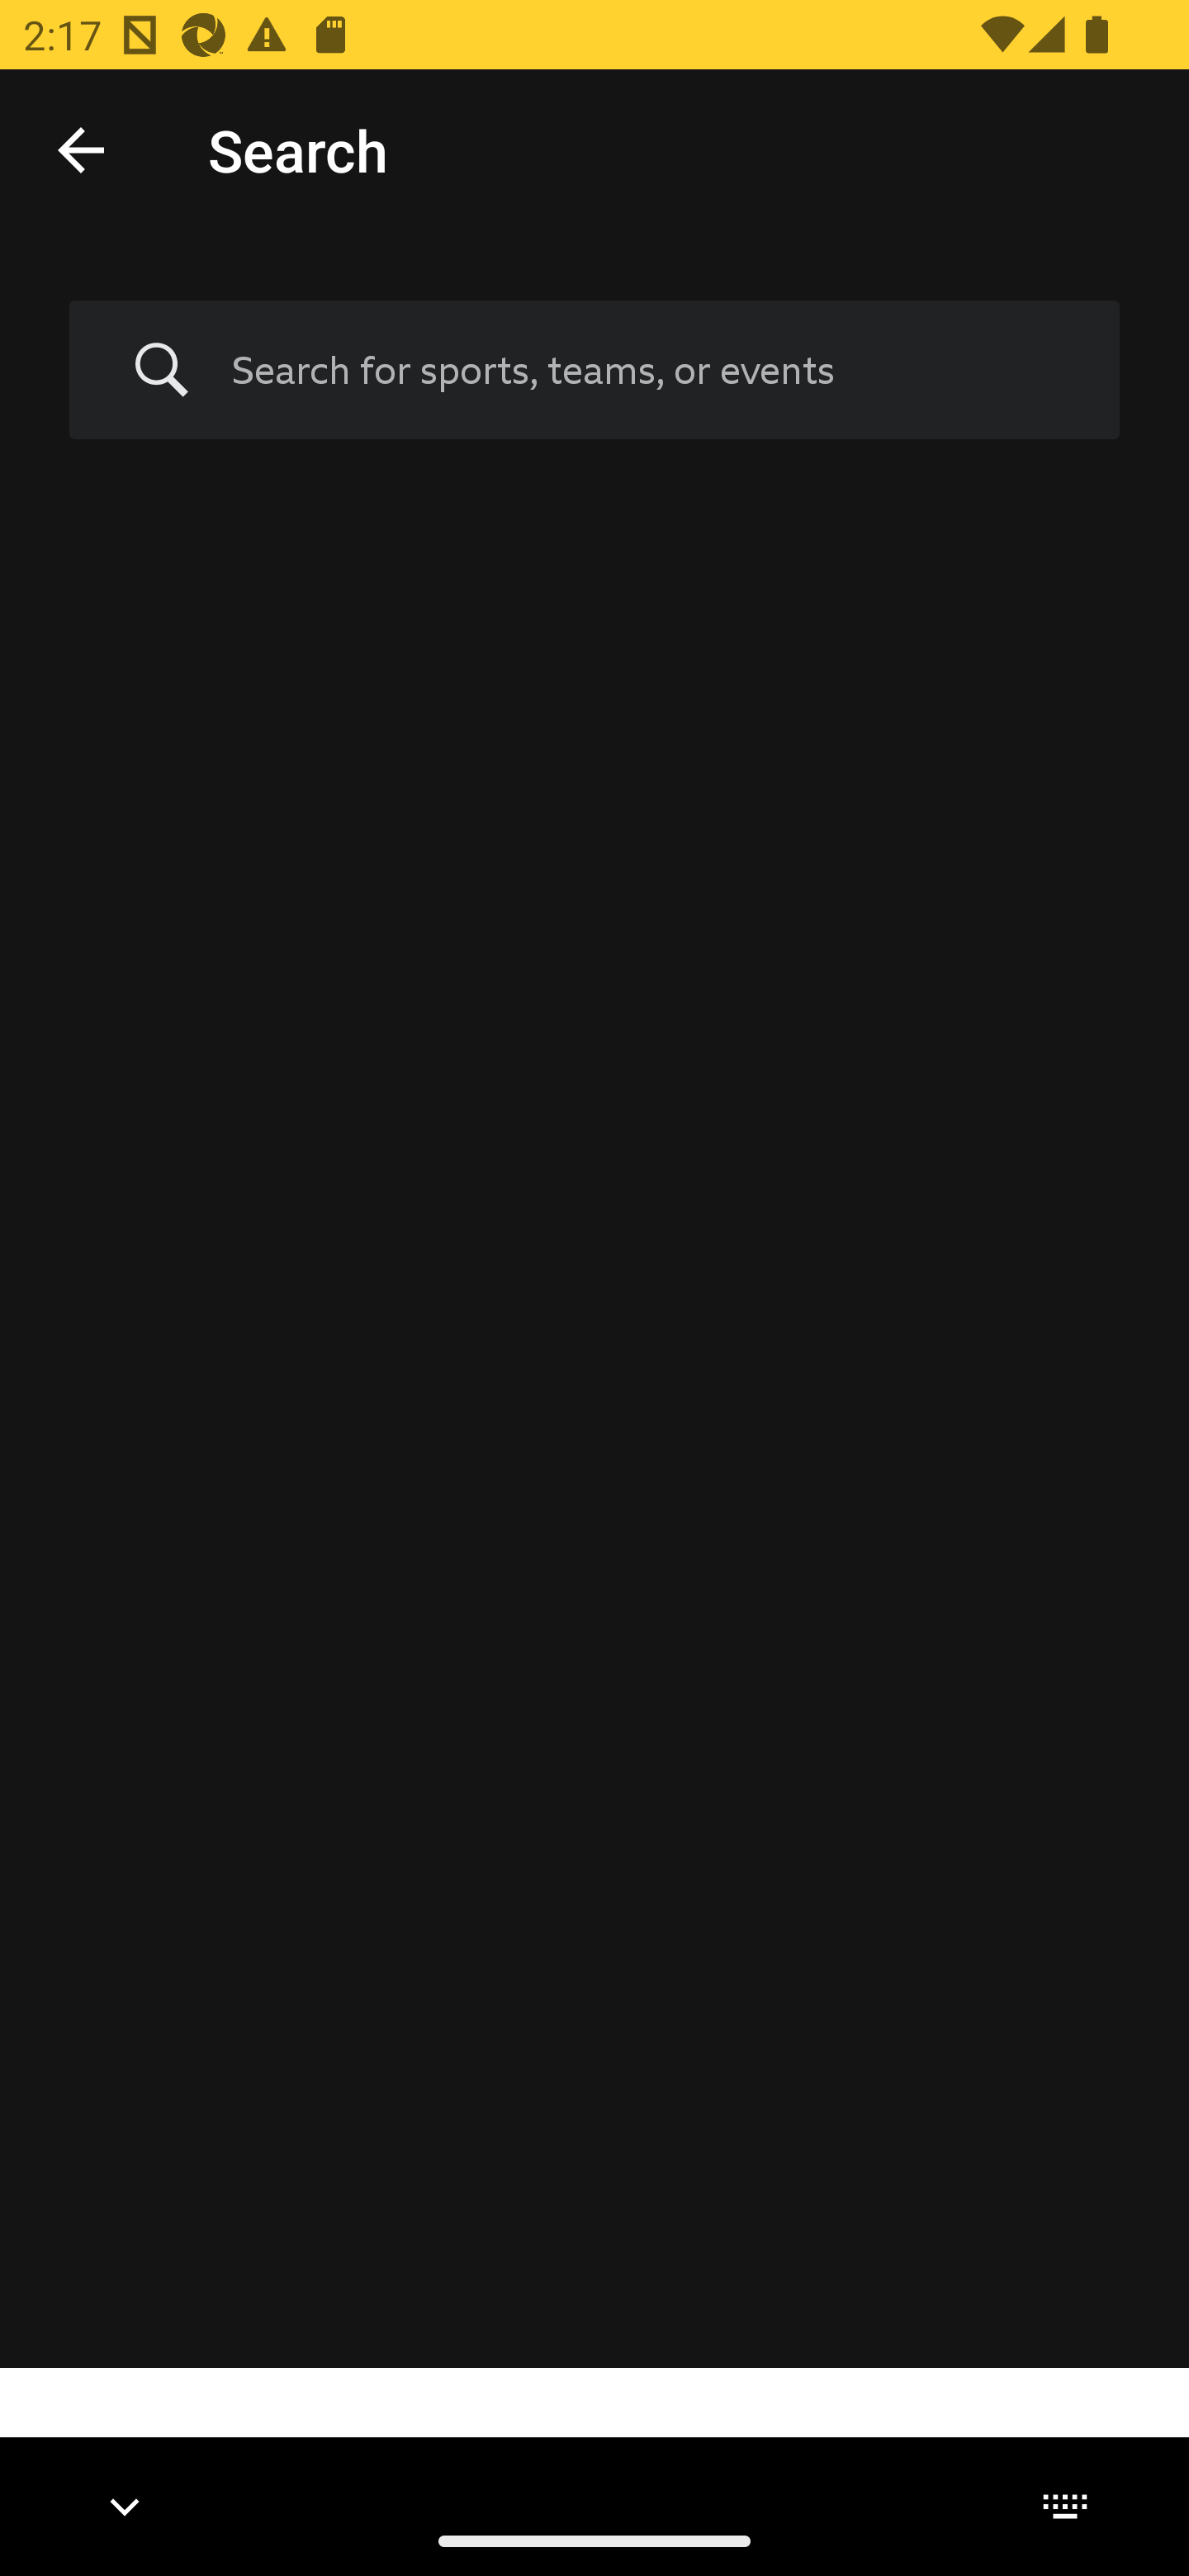 The height and width of the screenshot is (2576, 1189). What do you see at coordinates (651, 369) in the screenshot?
I see `Search for sports, teams, or events` at bounding box center [651, 369].